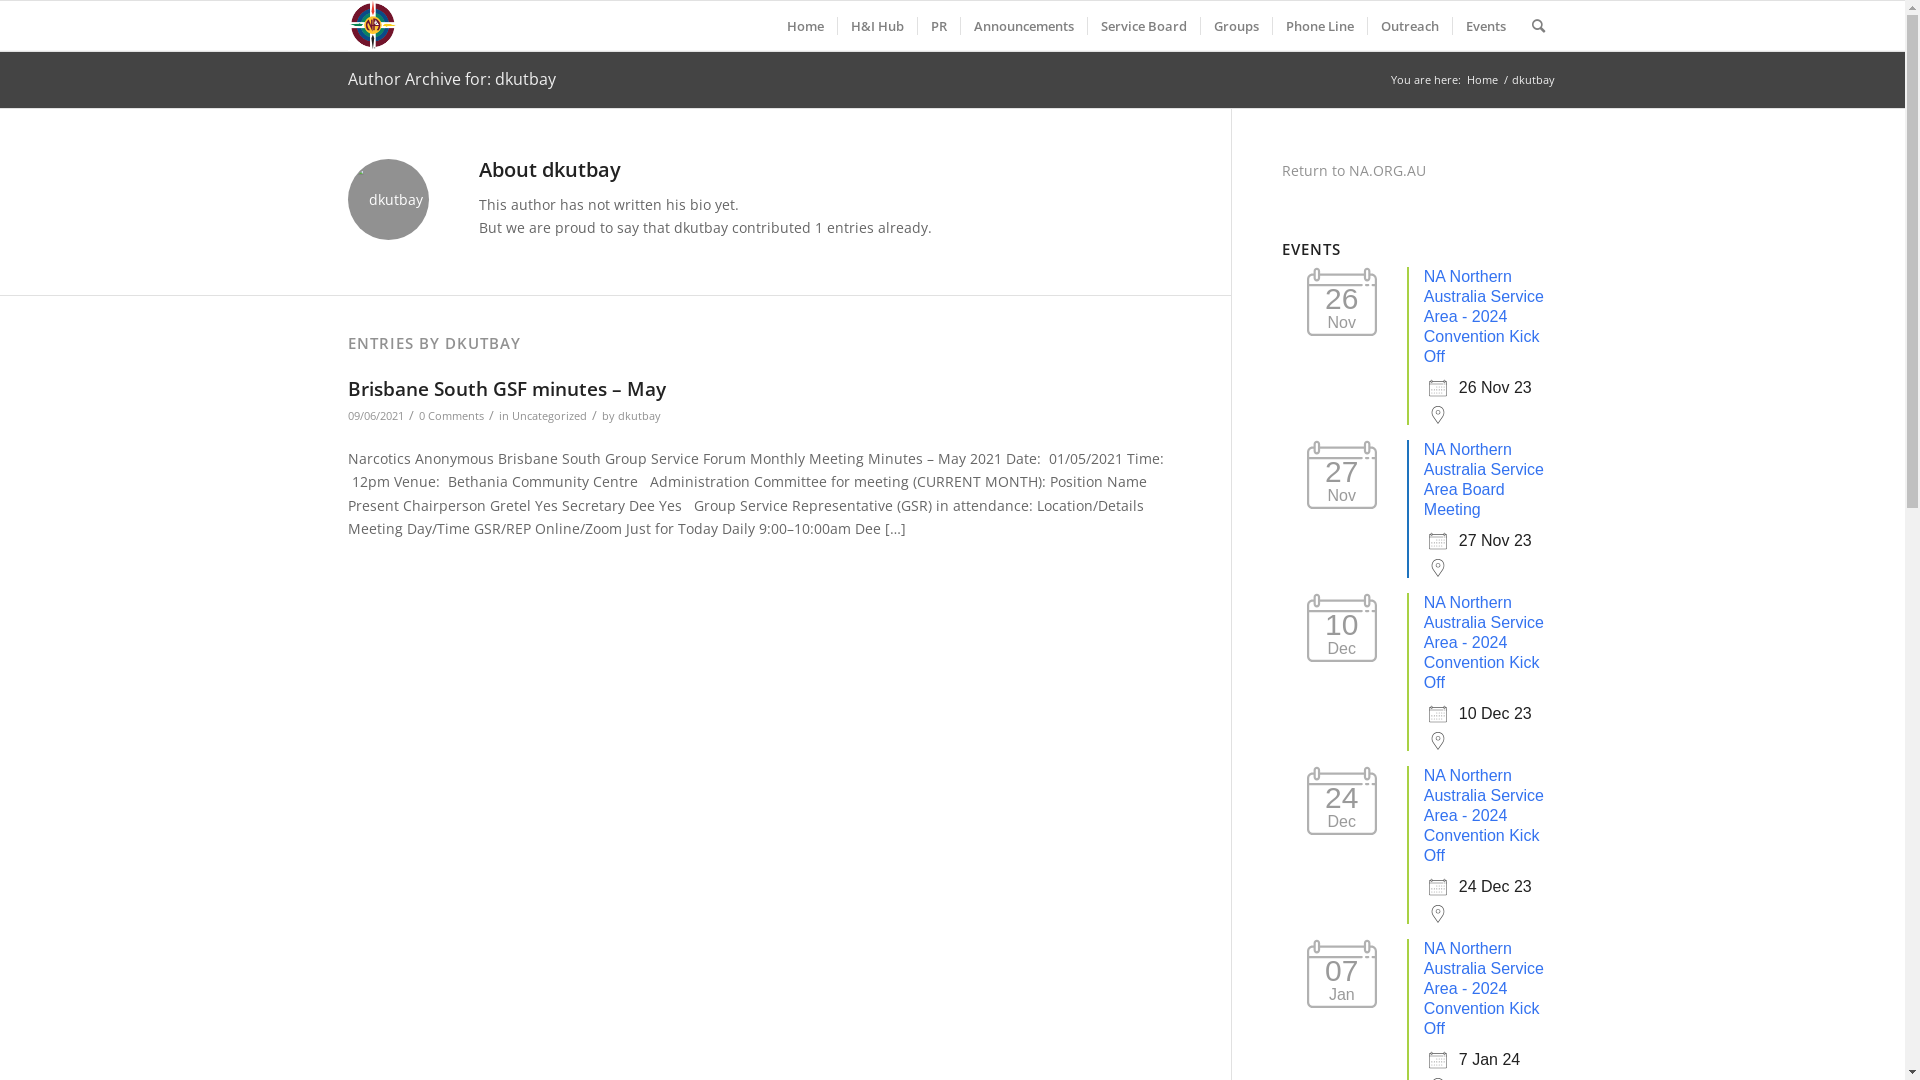 The width and height of the screenshot is (1920, 1080). Describe the element at coordinates (1486, 26) in the screenshot. I see `Events` at that location.